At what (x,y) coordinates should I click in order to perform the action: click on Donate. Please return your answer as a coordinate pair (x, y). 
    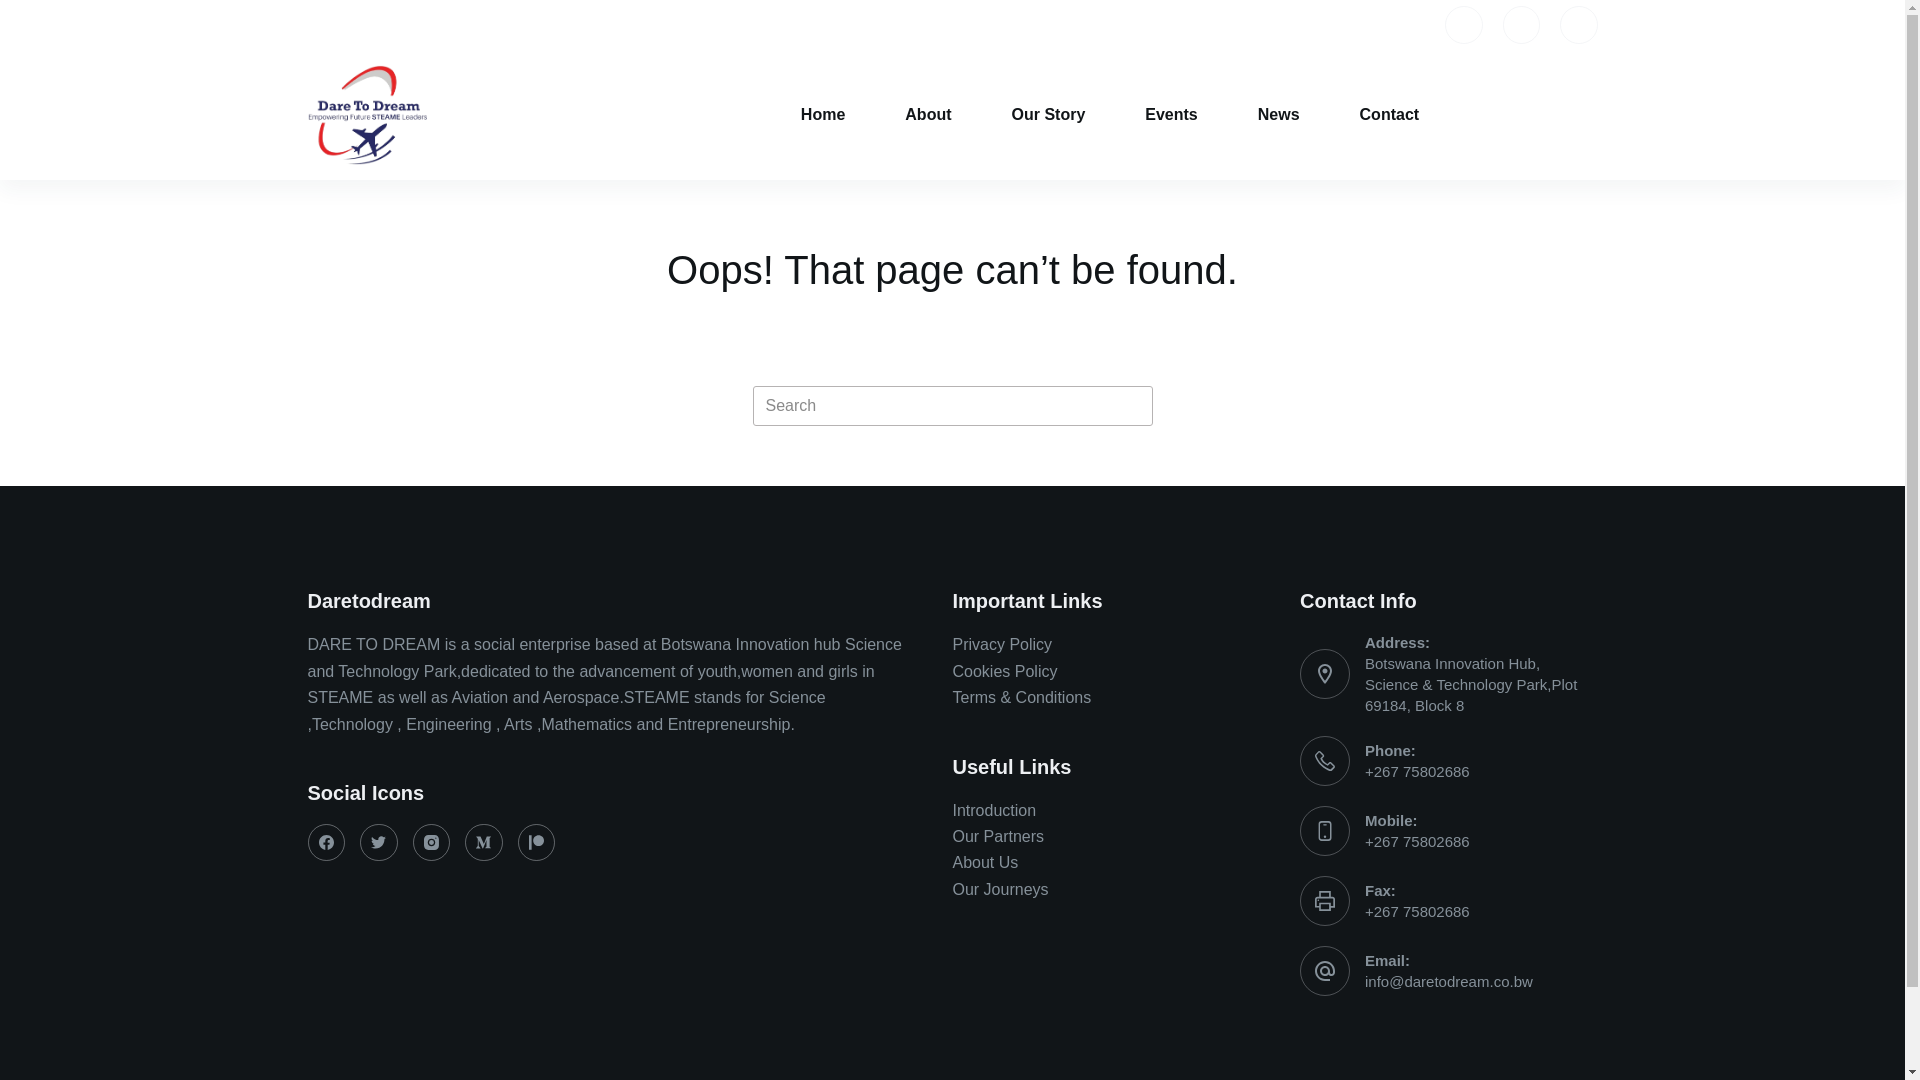
    Looking at the image, I should click on (1553, 115).